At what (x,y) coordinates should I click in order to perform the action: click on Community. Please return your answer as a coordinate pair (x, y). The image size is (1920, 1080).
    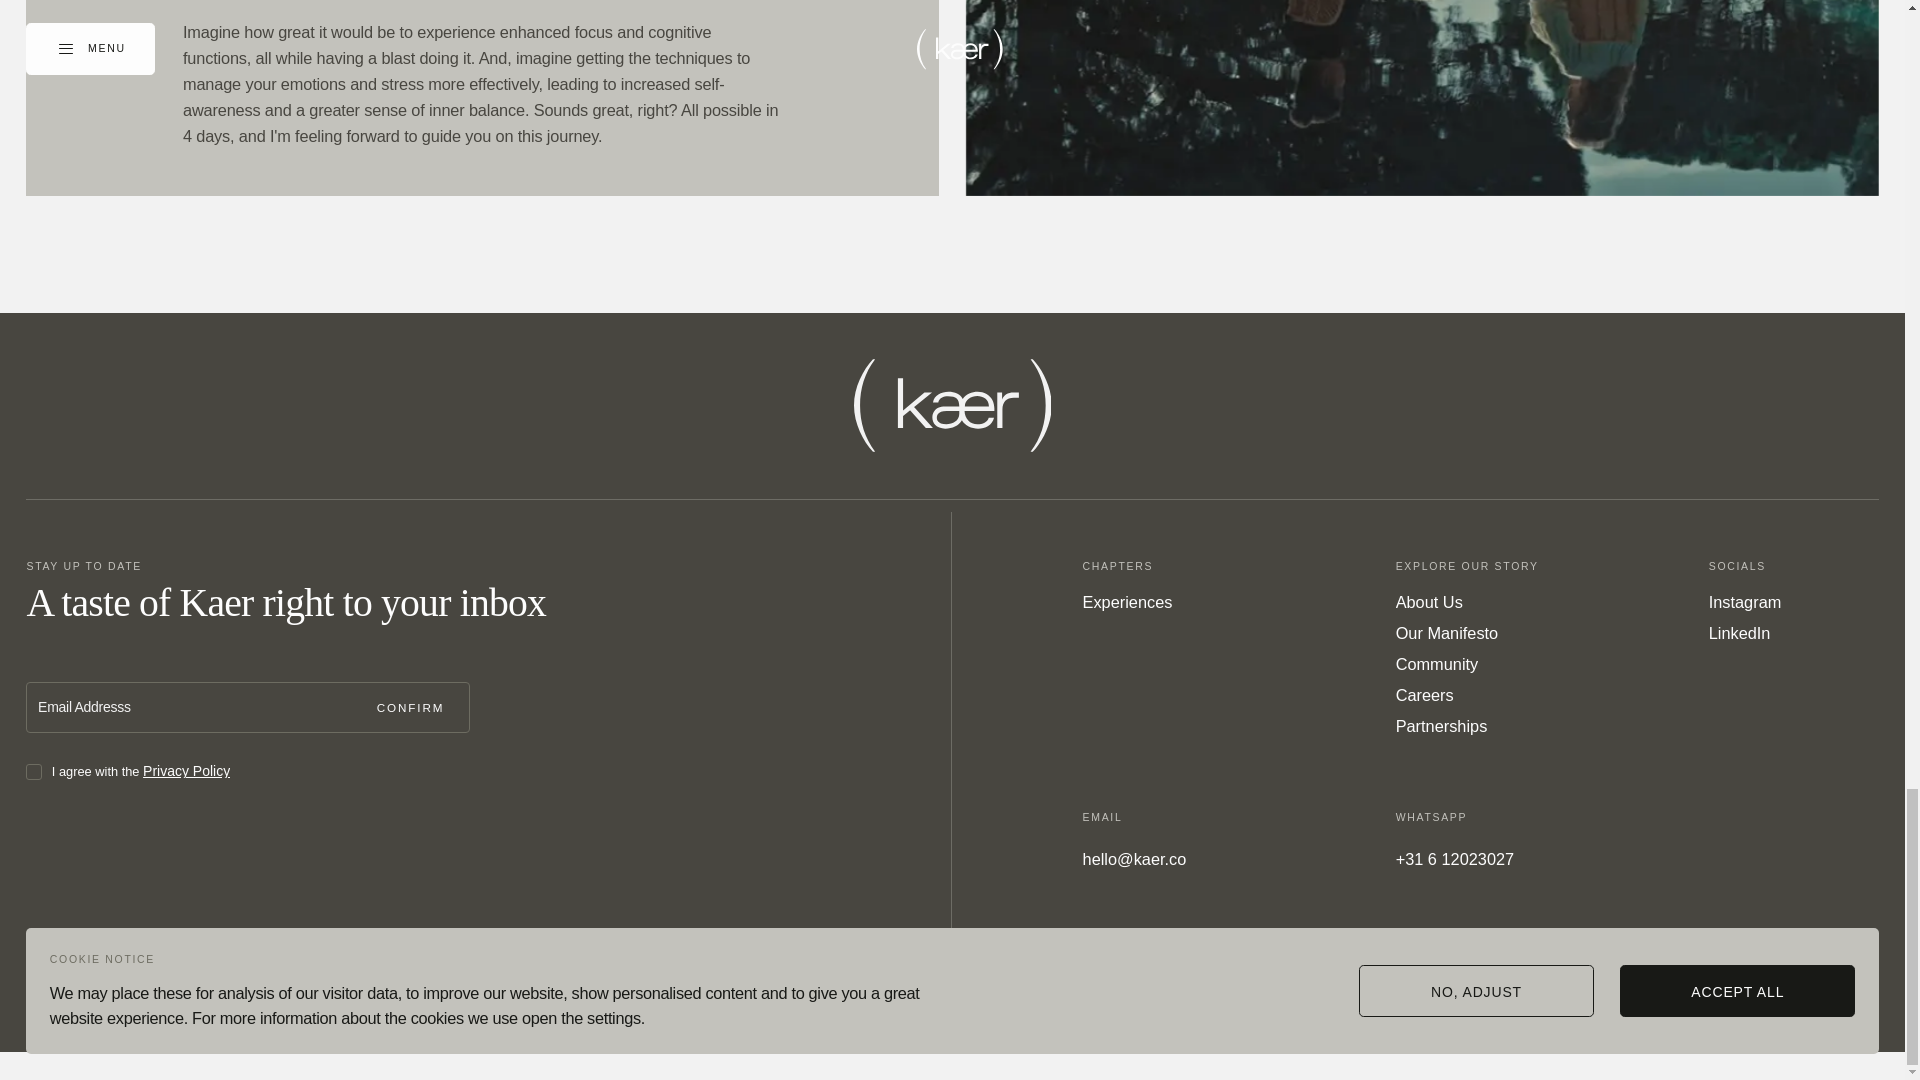
    Looking at the image, I should click on (1436, 664).